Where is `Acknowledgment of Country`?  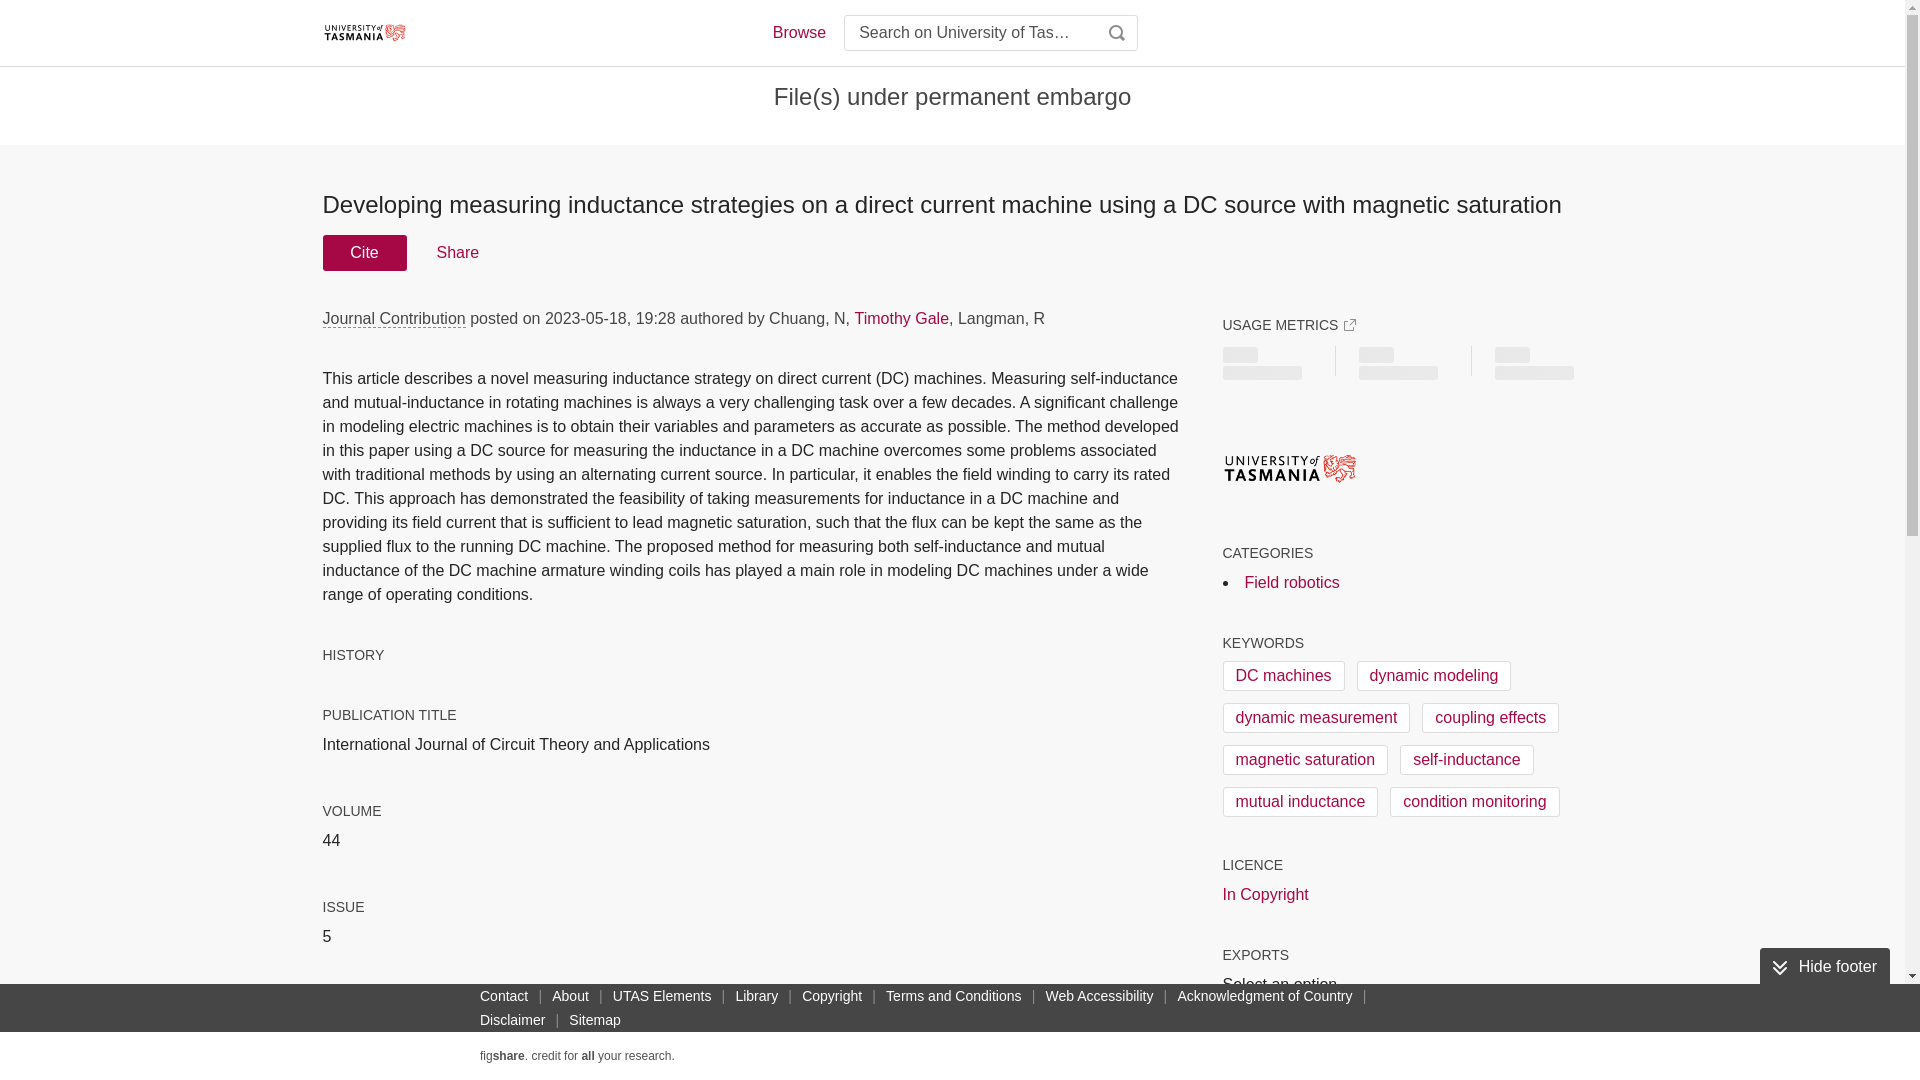 Acknowledgment of Country is located at coordinates (1264, 995).